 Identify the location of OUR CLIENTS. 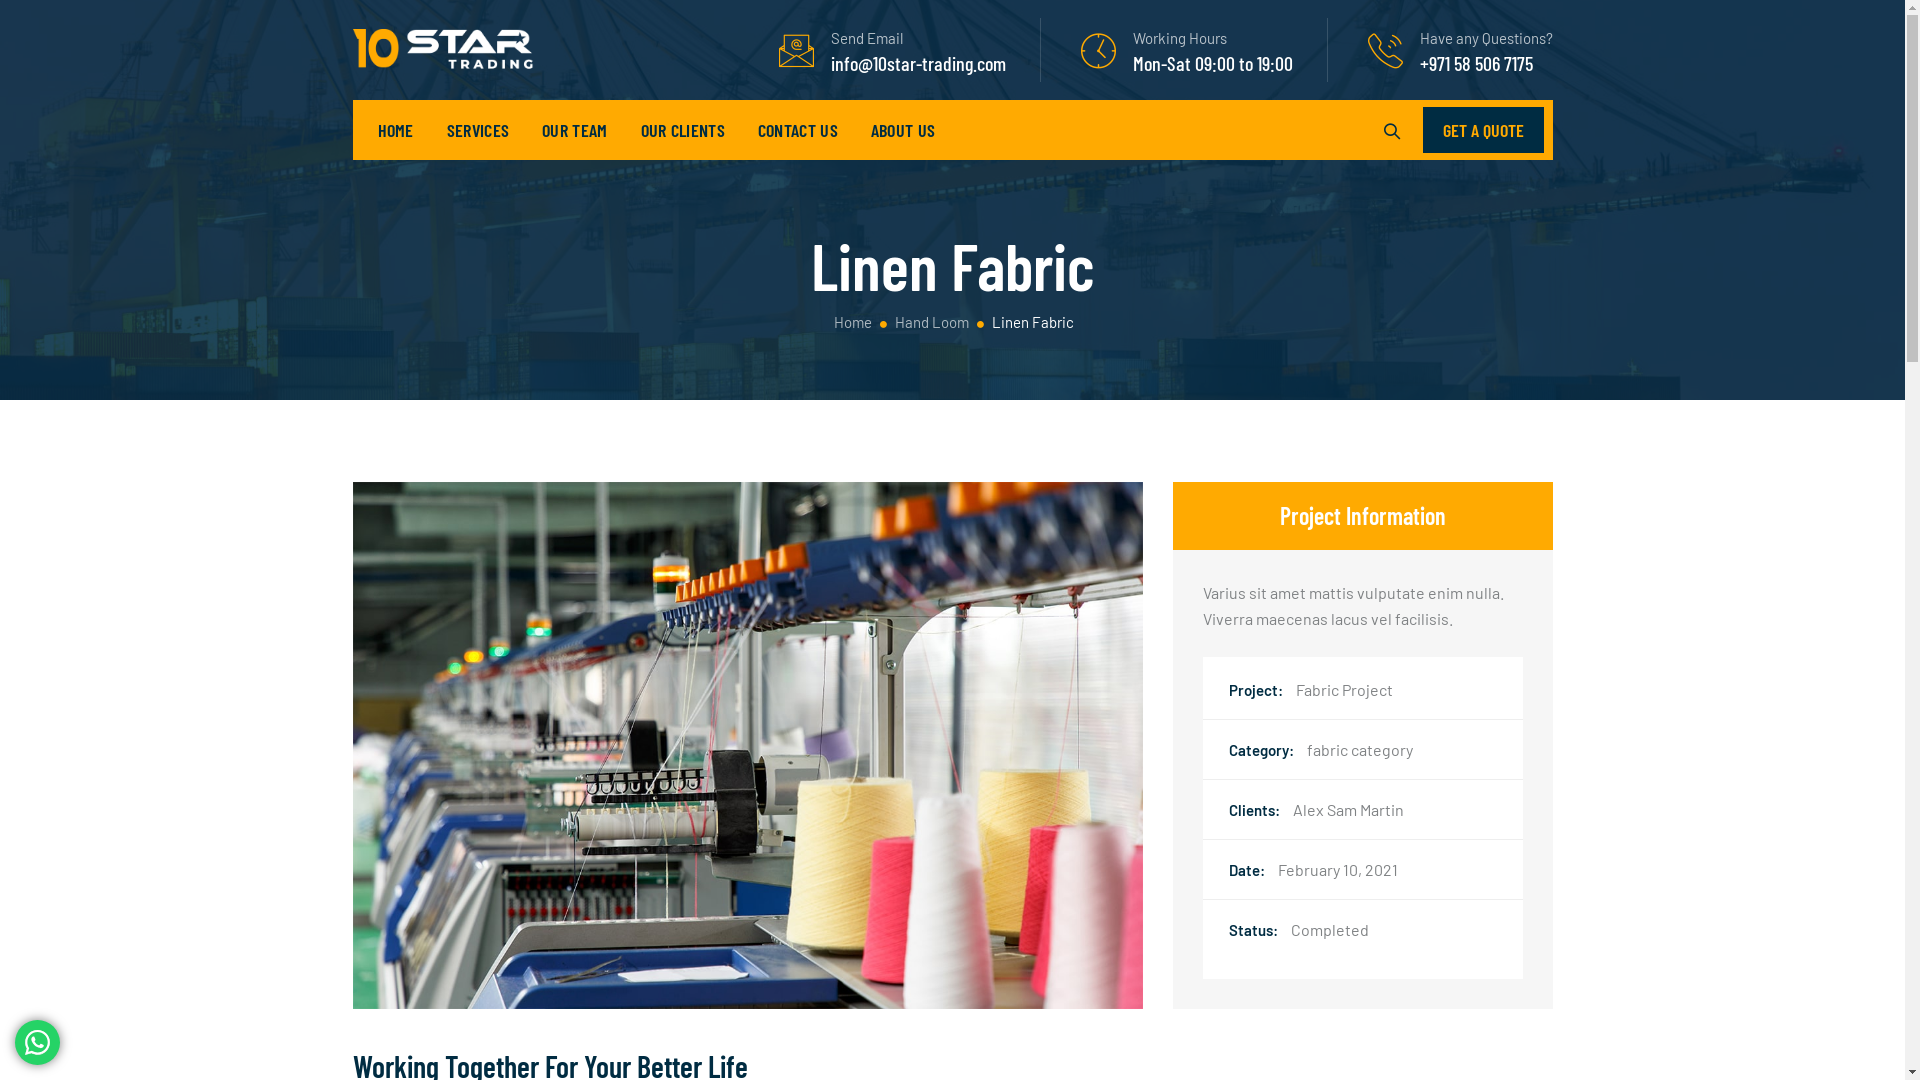
(683, 130).